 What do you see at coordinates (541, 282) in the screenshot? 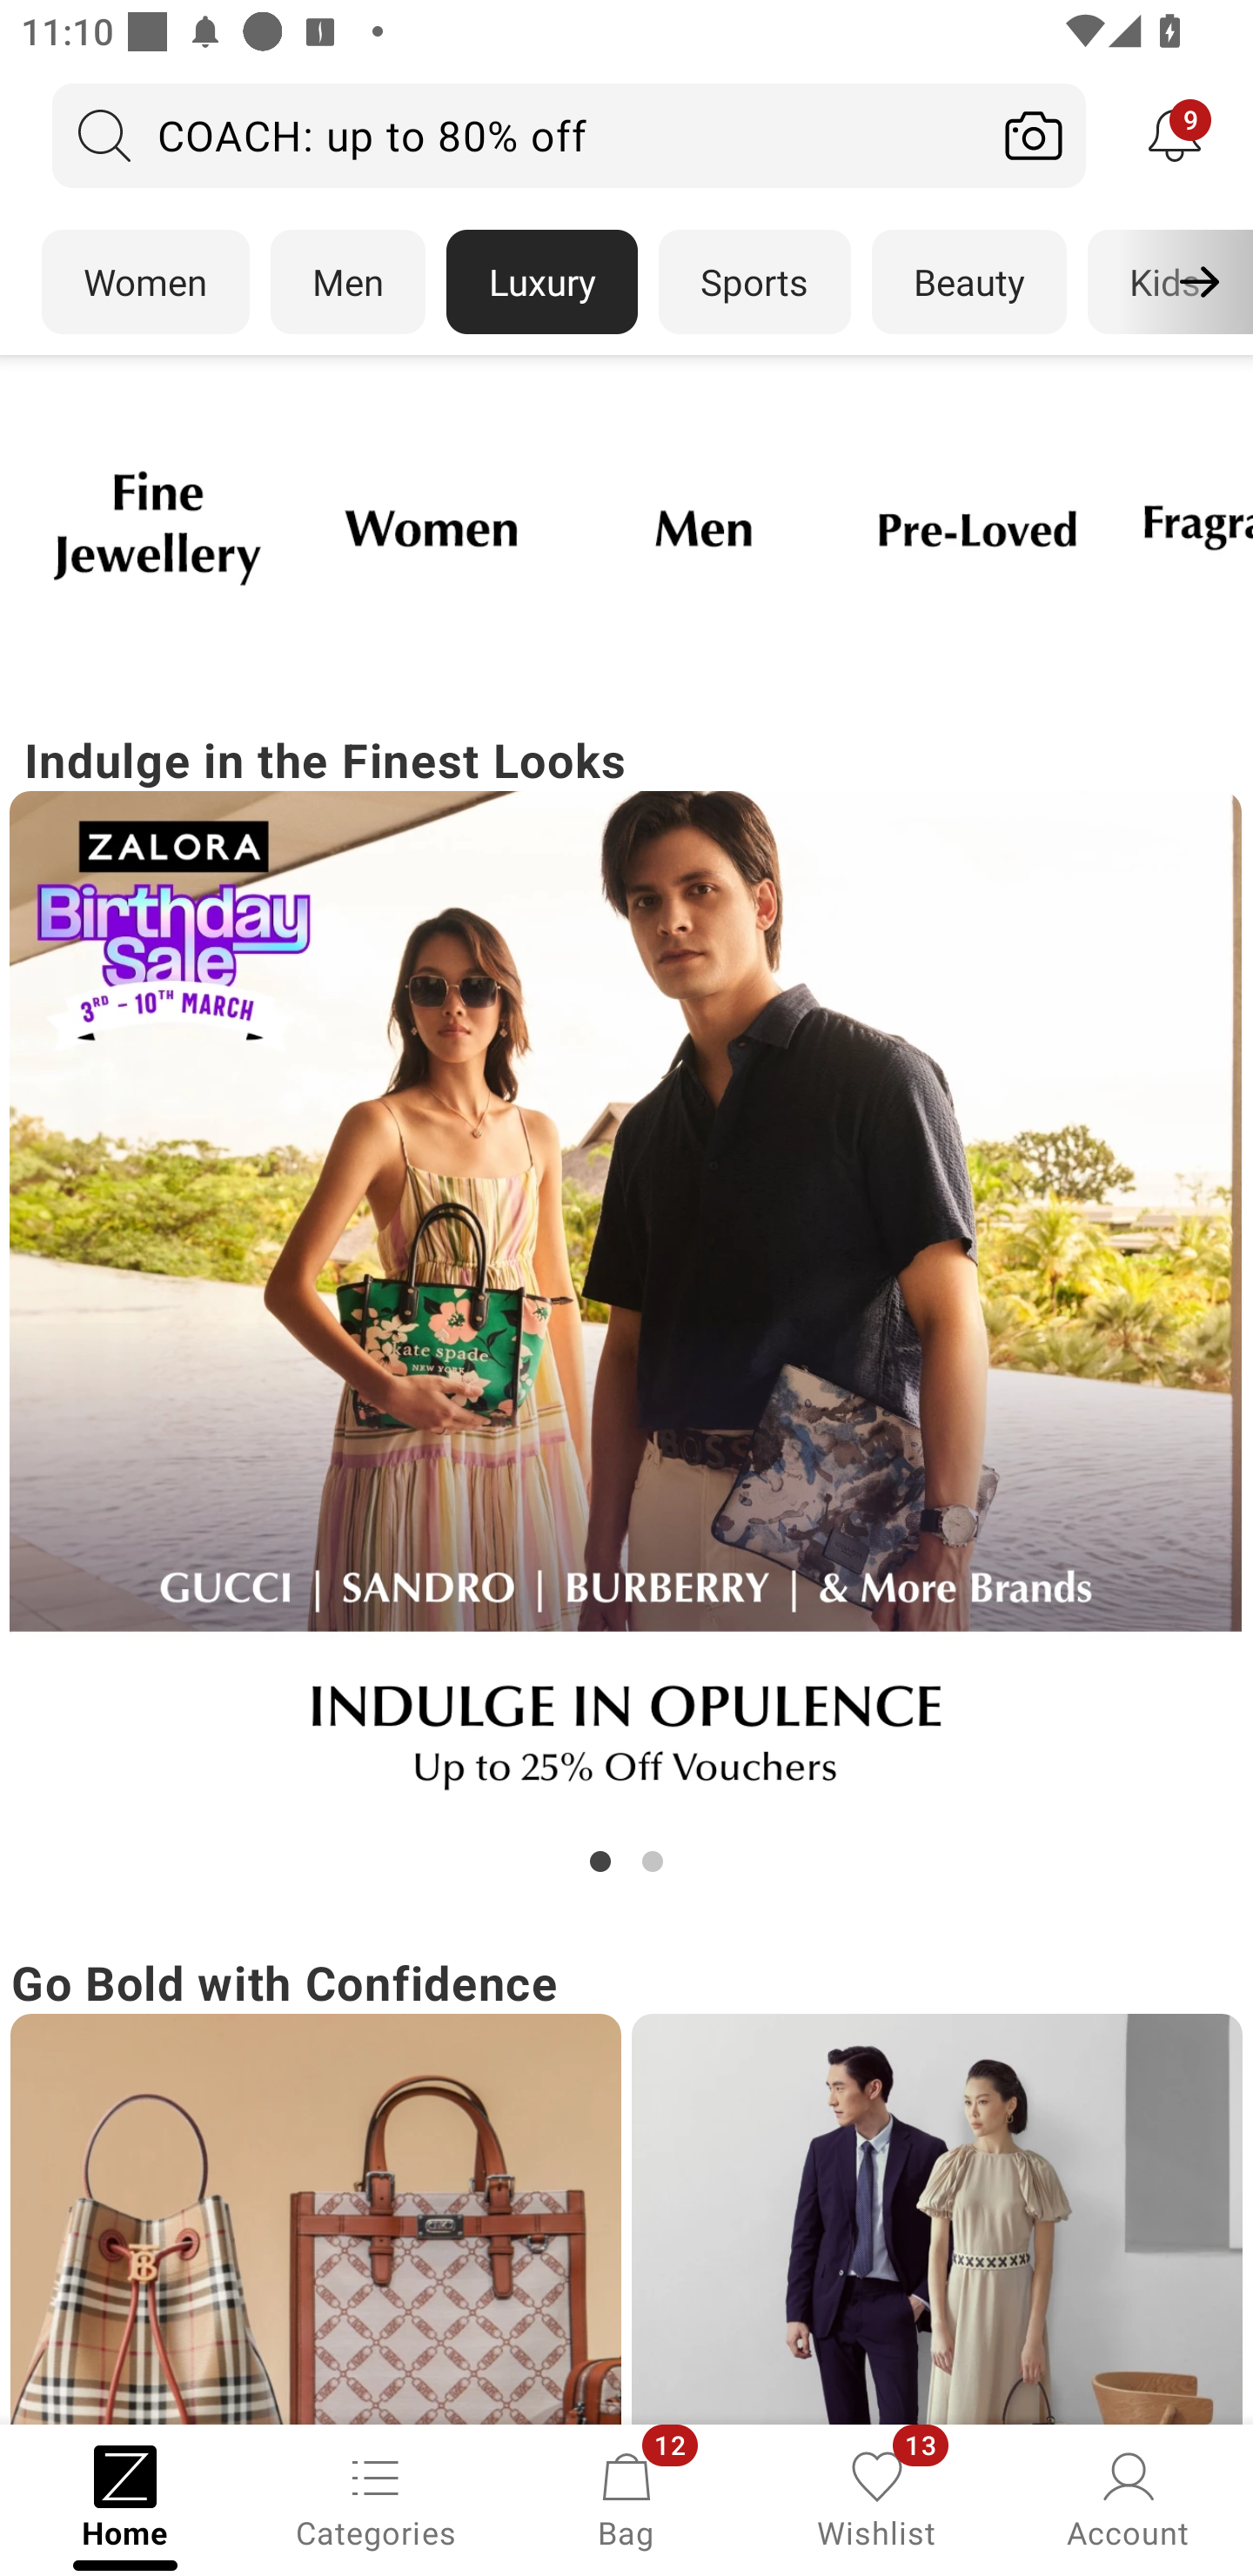
I see `Luxury` at bounding box center [541, 282].